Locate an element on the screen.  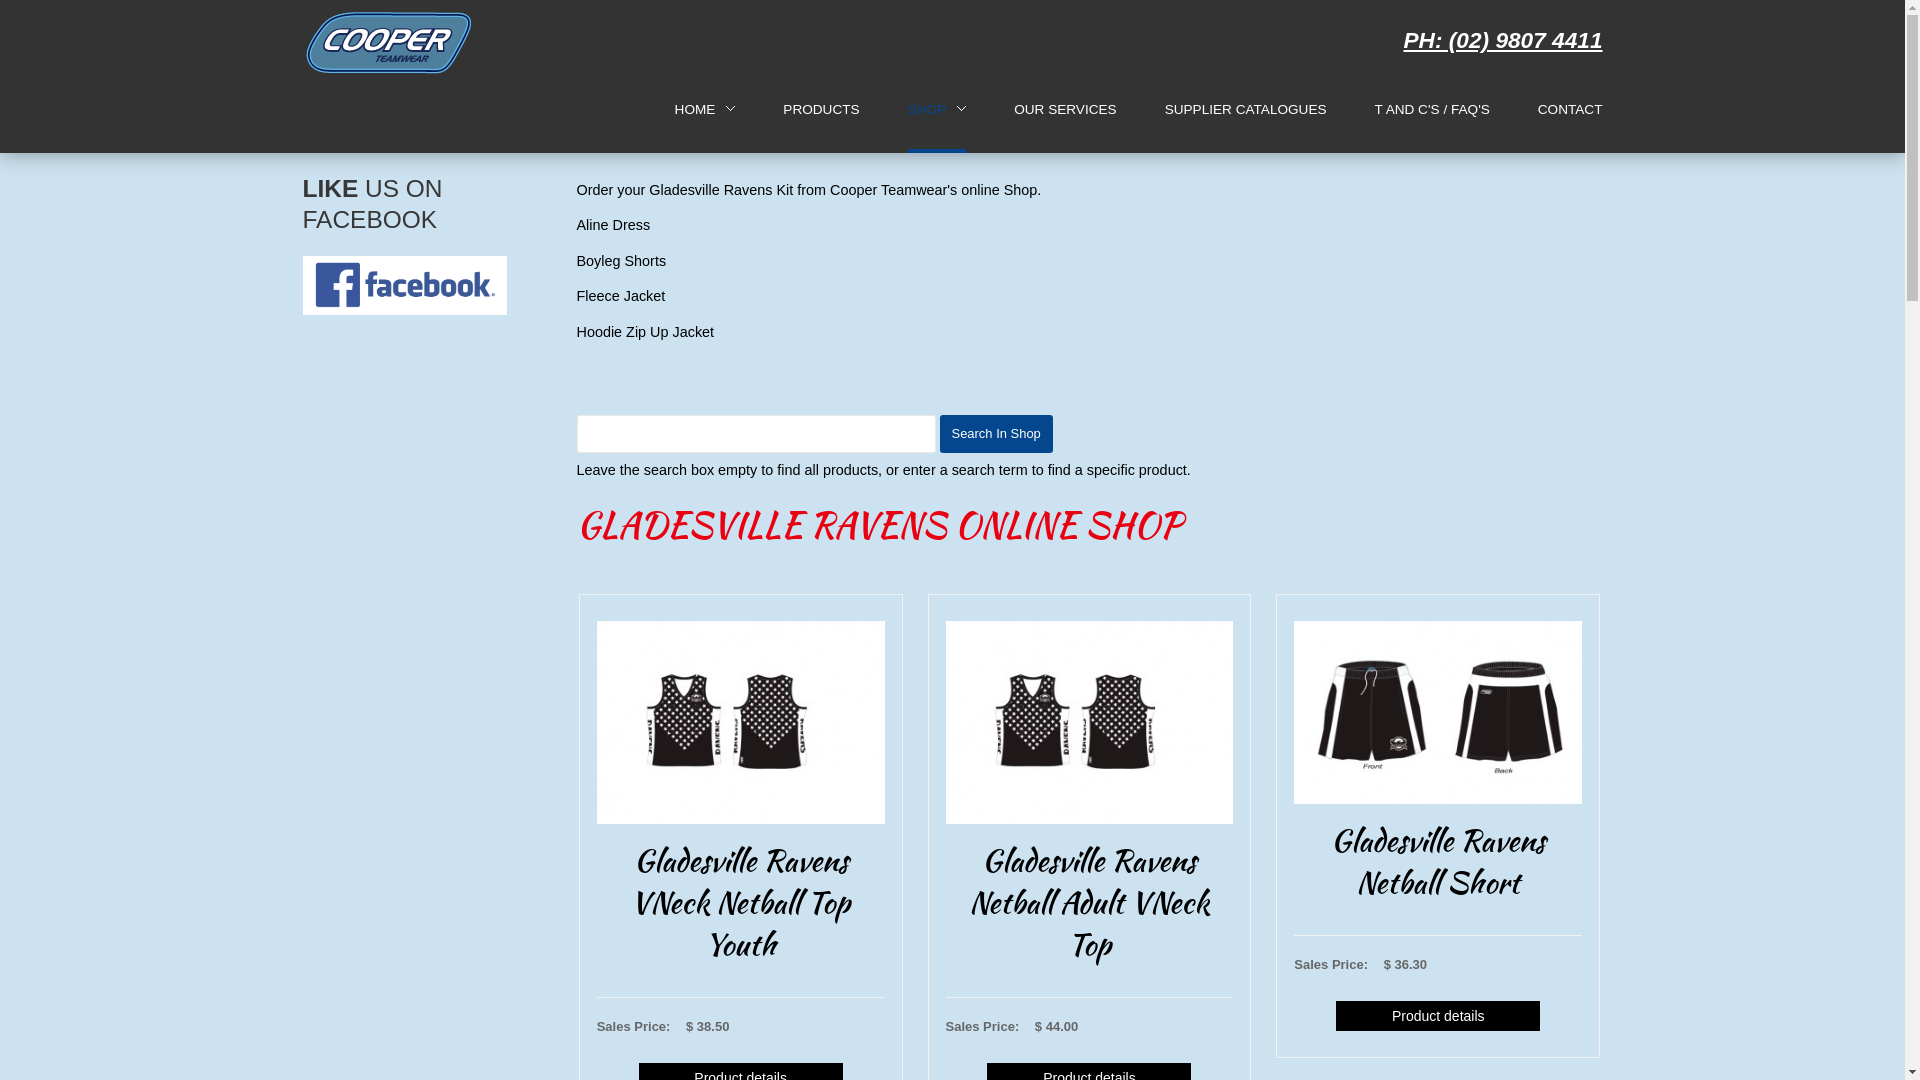
HOME is located at coordinates (706, 110).